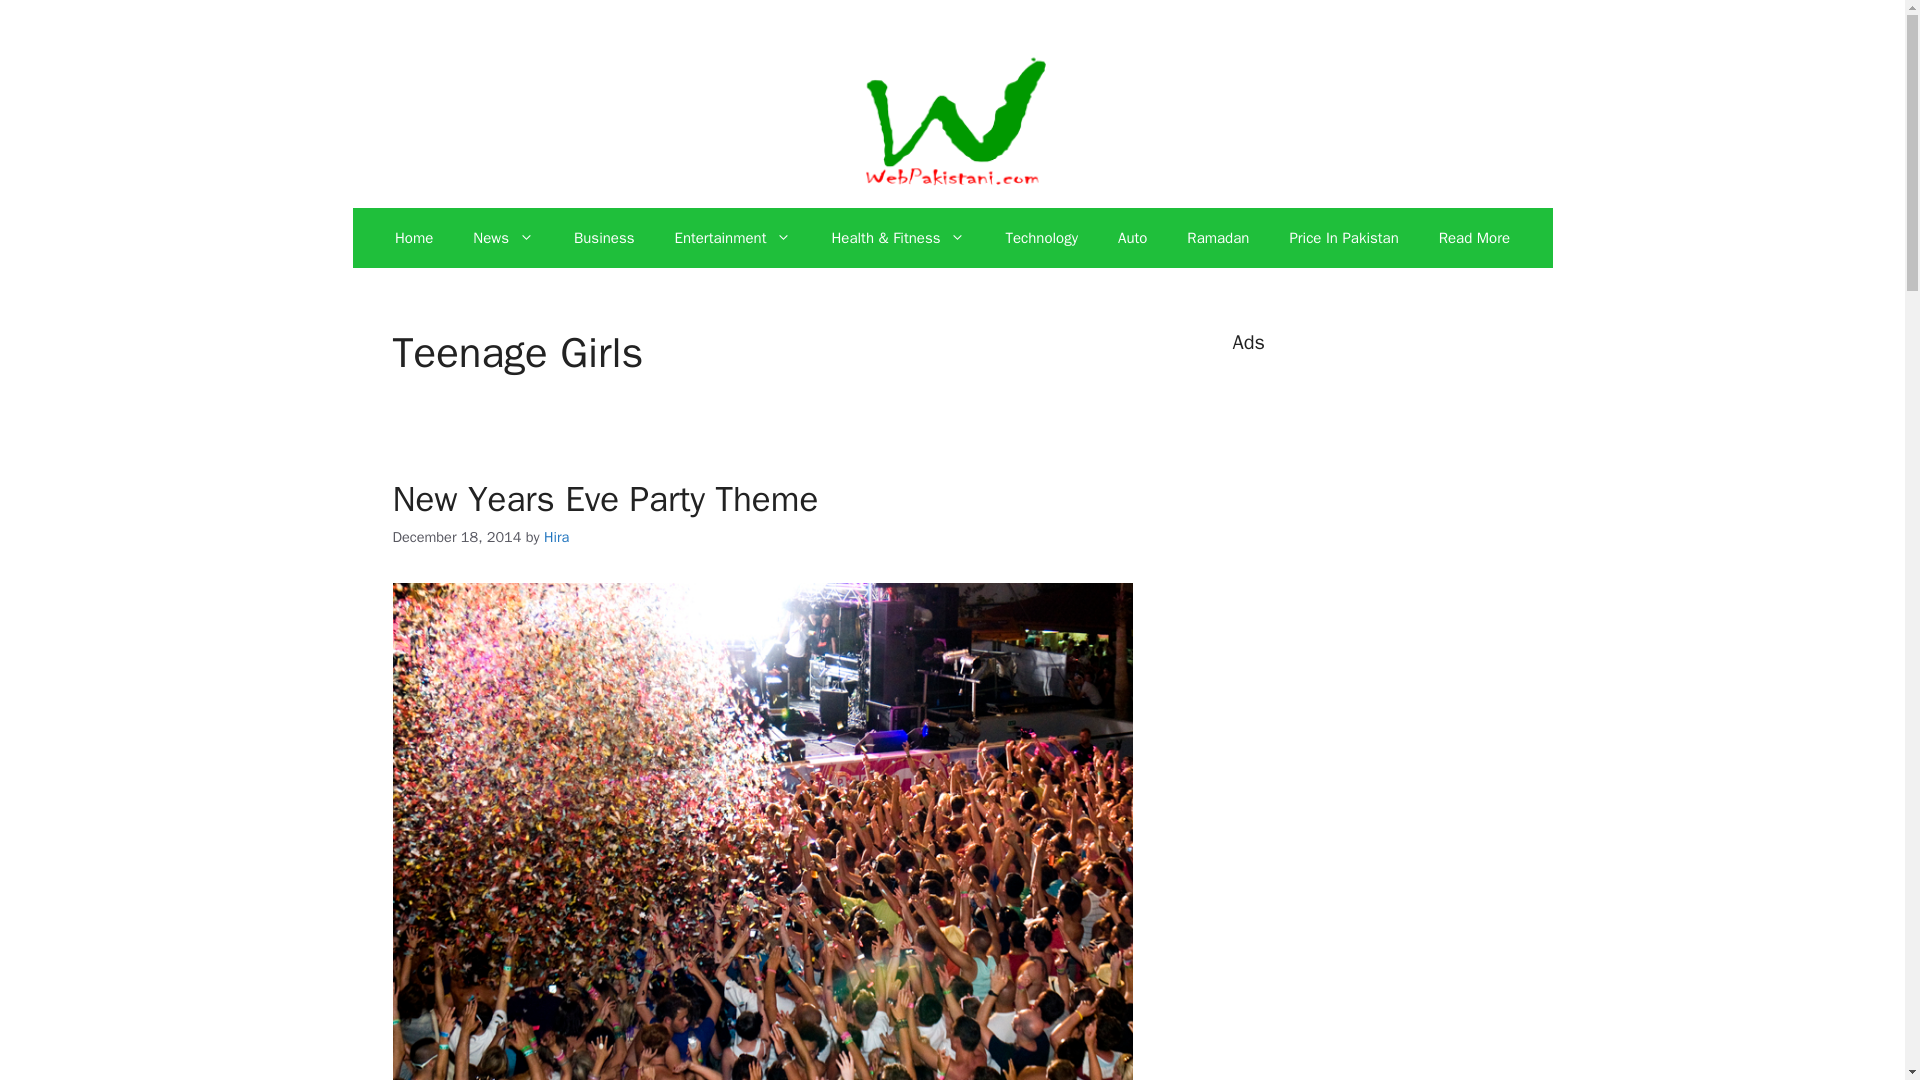 This screenshot has width=1920, height=1080. I want to click on Home, so click(414, 238).